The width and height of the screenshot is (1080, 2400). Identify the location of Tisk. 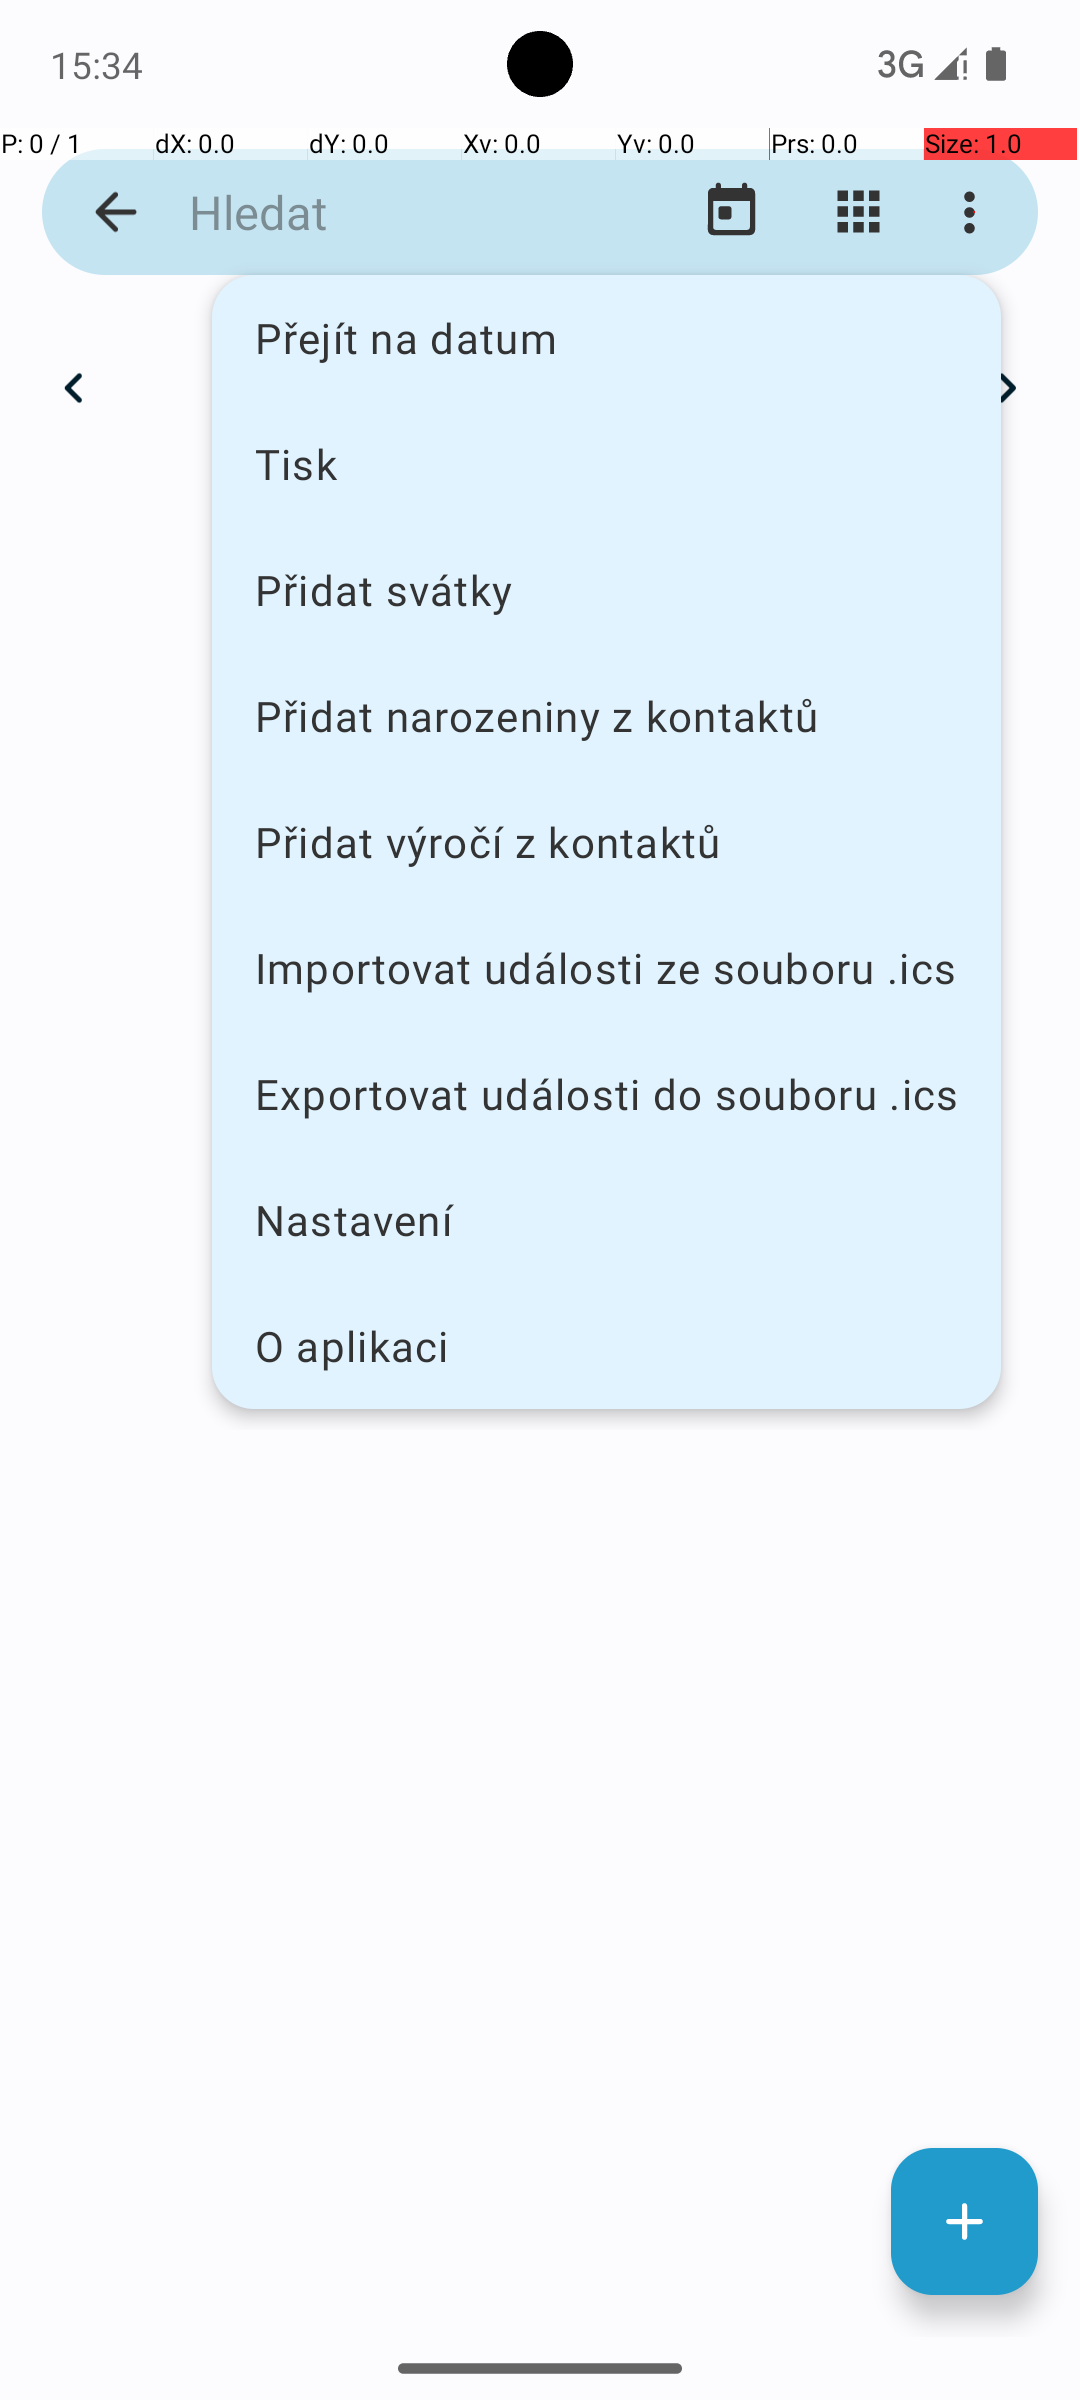
(606, 463).